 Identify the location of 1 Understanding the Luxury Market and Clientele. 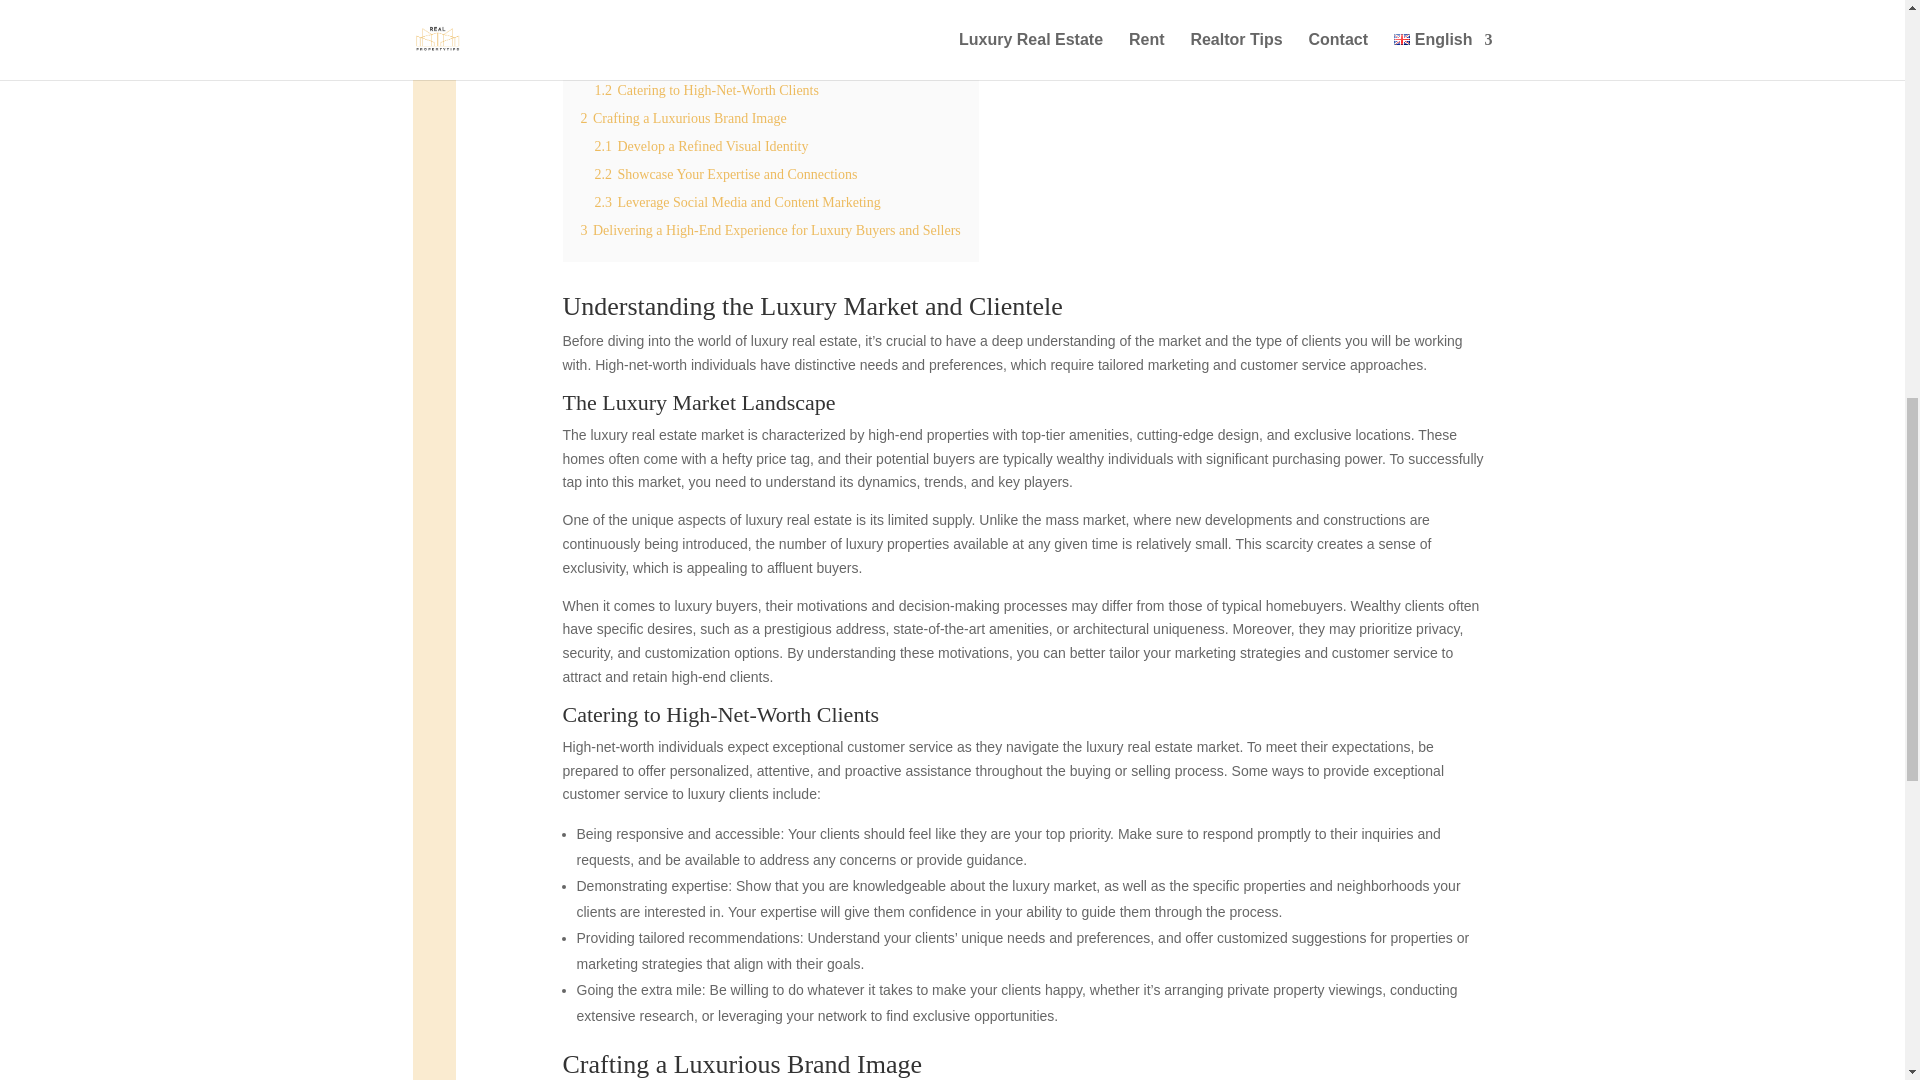
(720, 34).